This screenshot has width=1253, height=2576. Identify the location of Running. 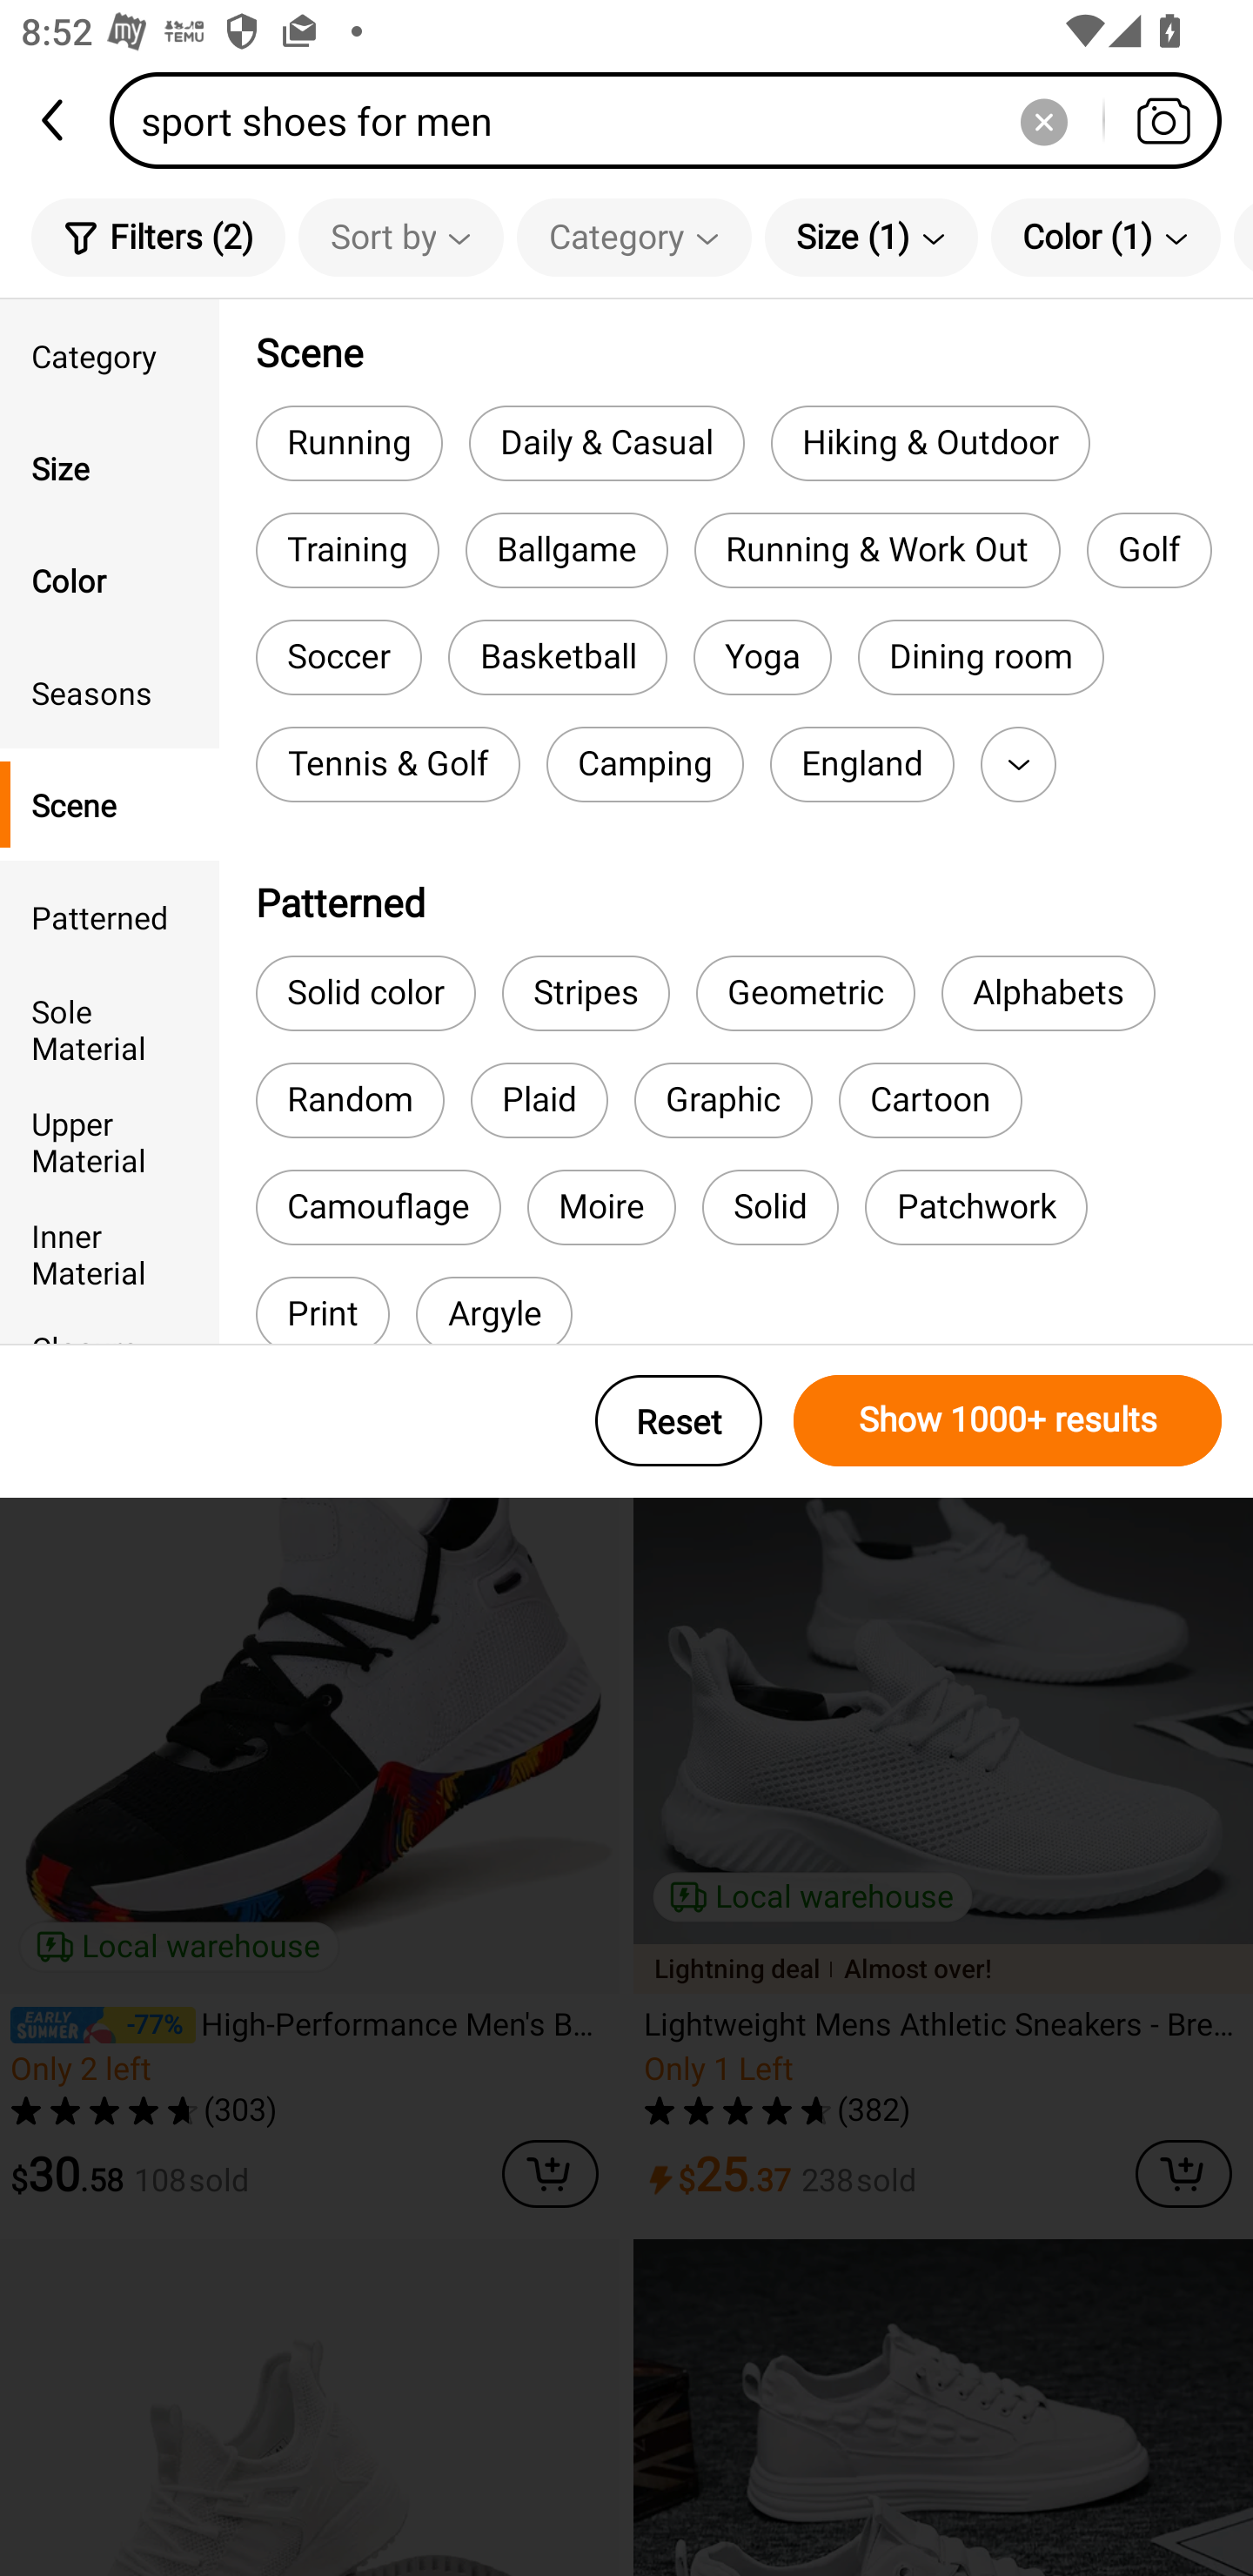
(348, 442).